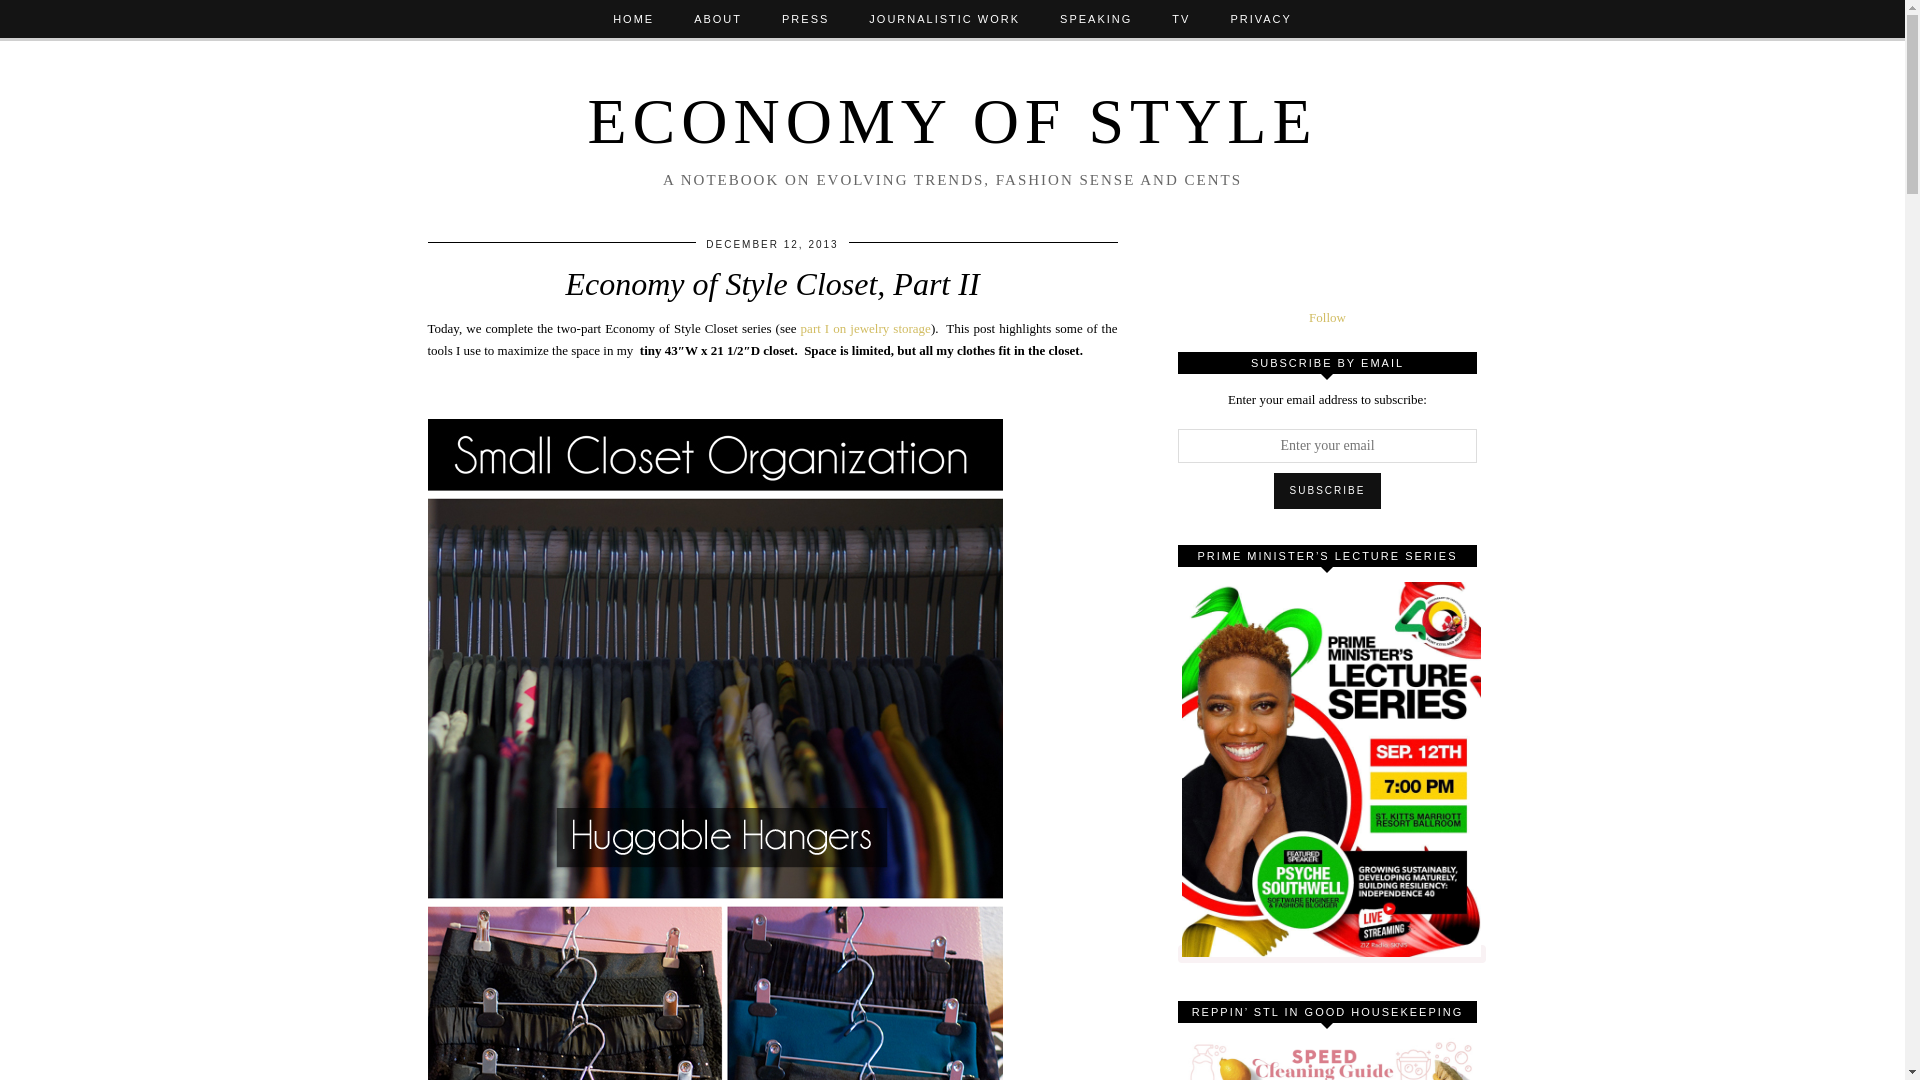 The width and height of the screenshot is (1920, 1080). Describe the element at coordinates (944, 18) in the screenshot. I see `JOURNALISTIC WORK` at that location.